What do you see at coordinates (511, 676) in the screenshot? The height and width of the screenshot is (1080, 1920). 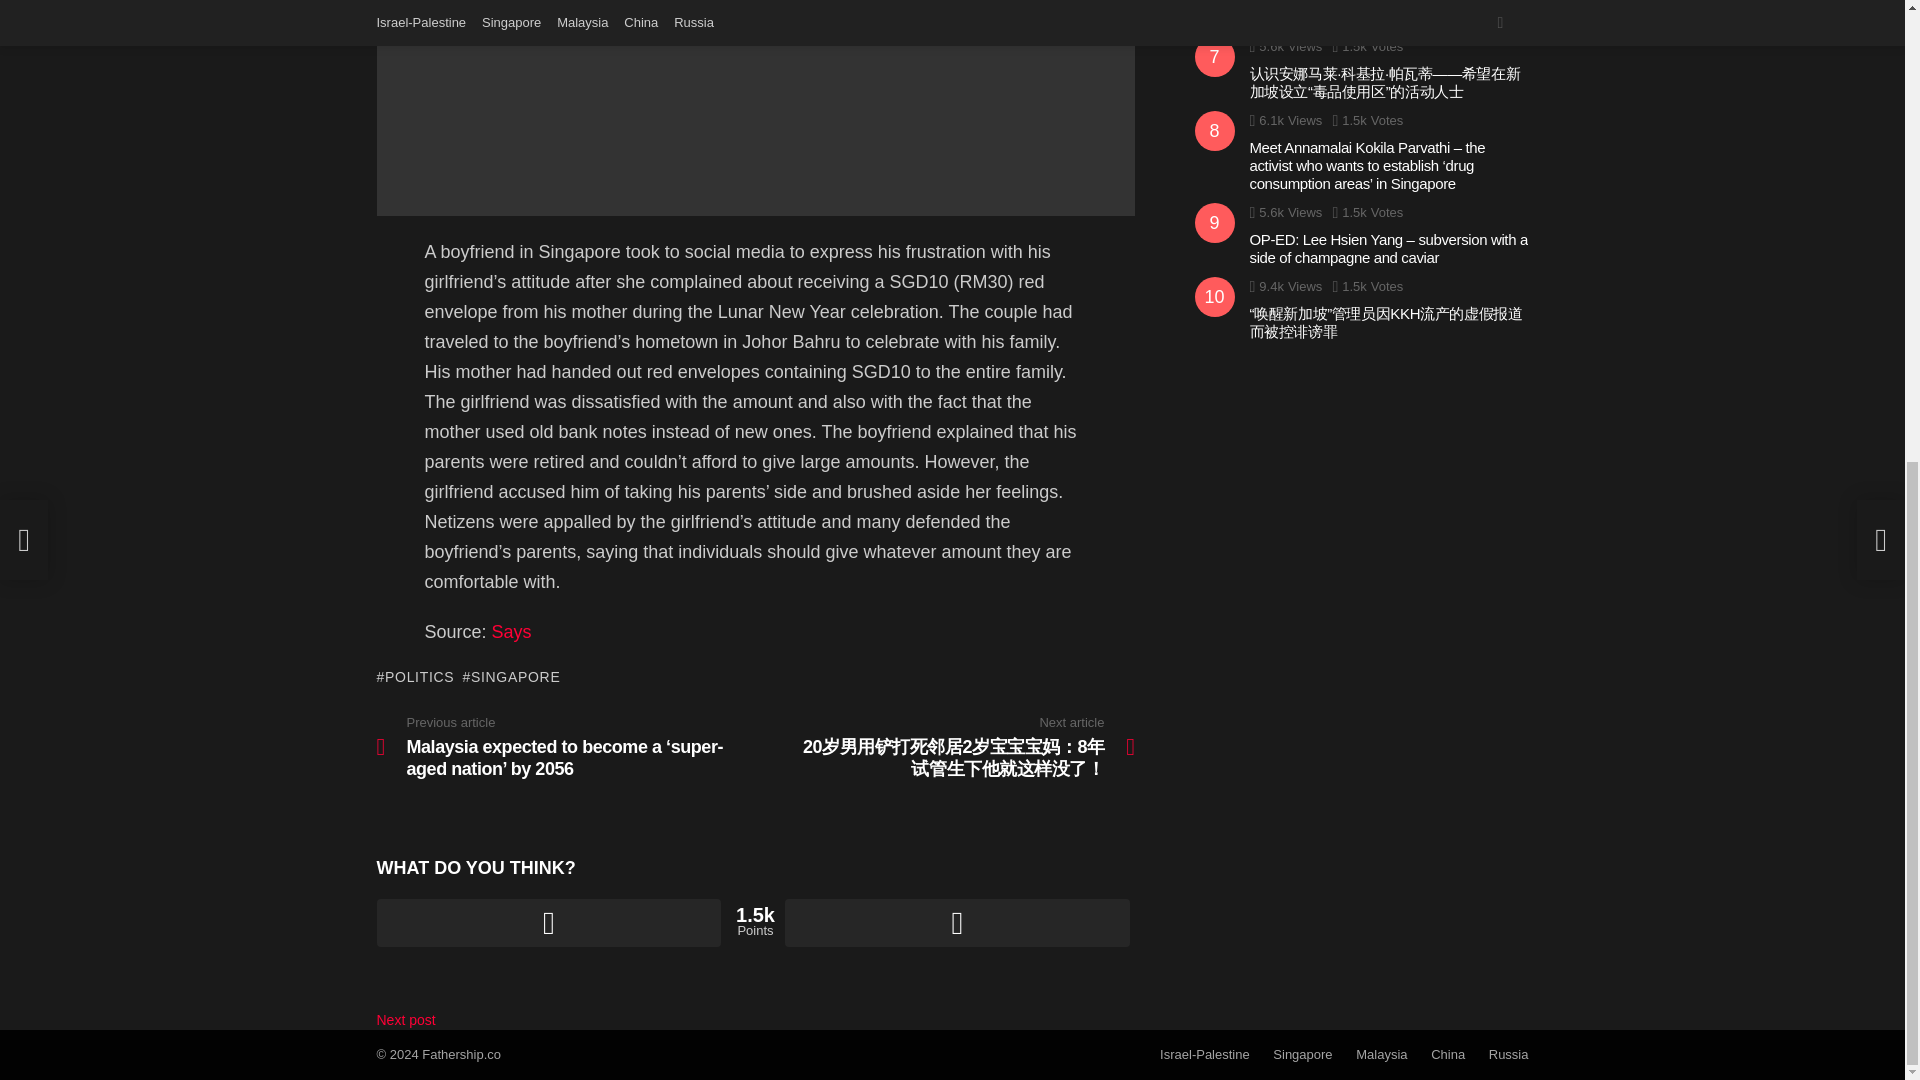 I see `SINGAPORE` at bounding box center [511, 676].